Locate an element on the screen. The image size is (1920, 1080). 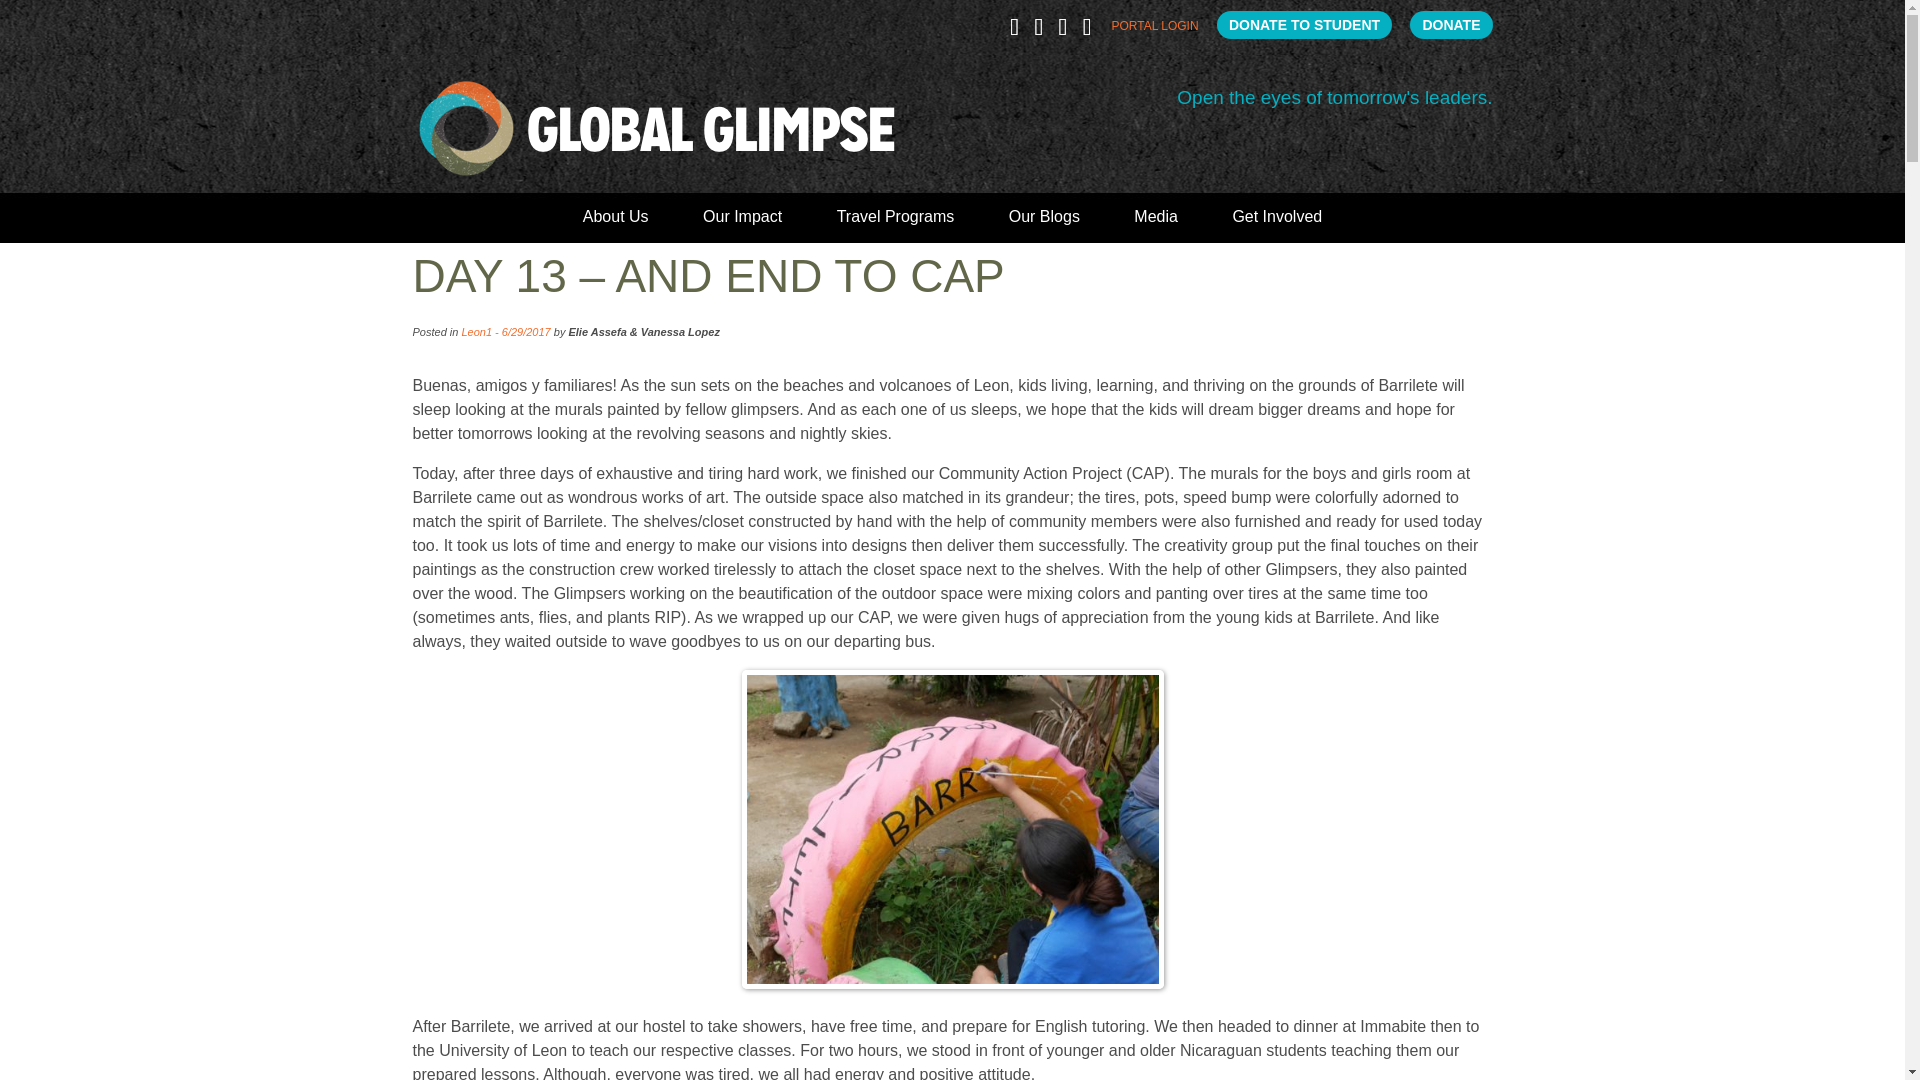
Our Blogs is located at coordinates (1044, 224).